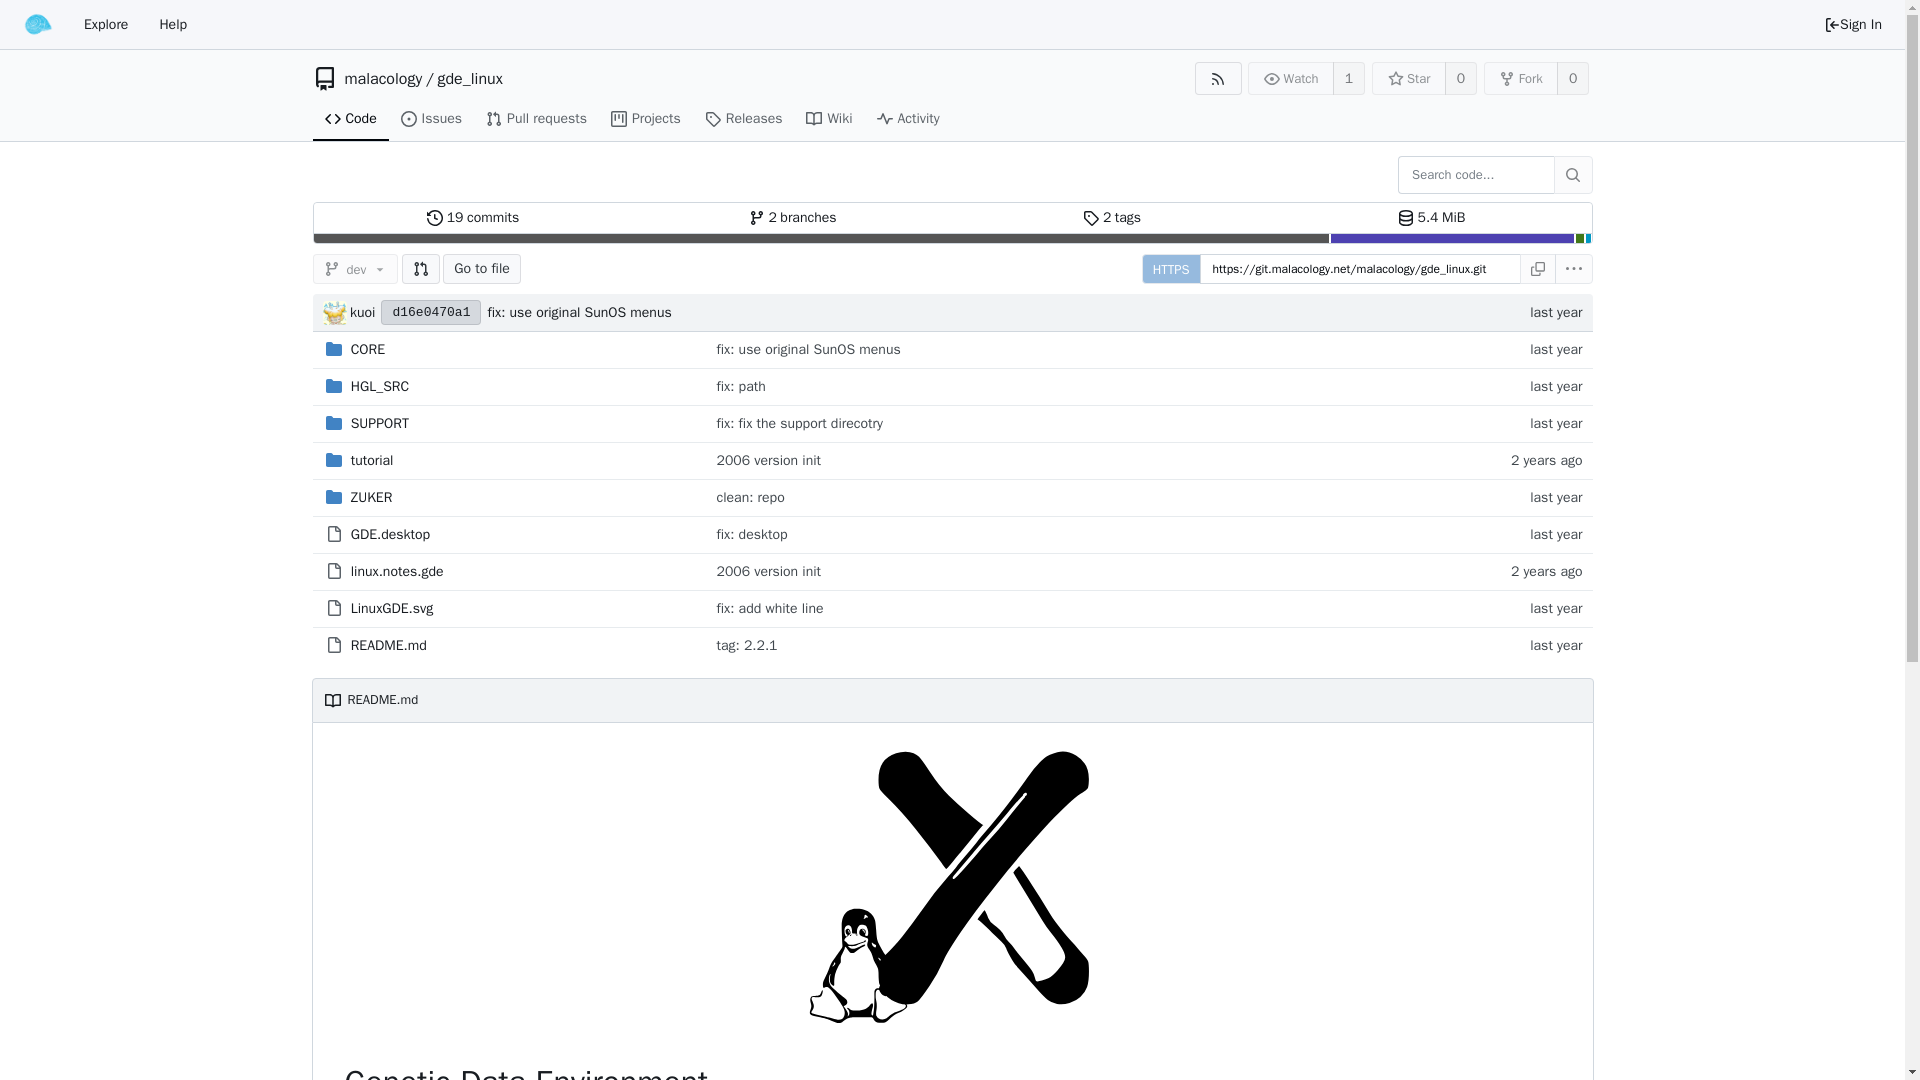 The width and height of the screenshot is (1920, 1080). I want to click on Watch, so click(1291, 78).